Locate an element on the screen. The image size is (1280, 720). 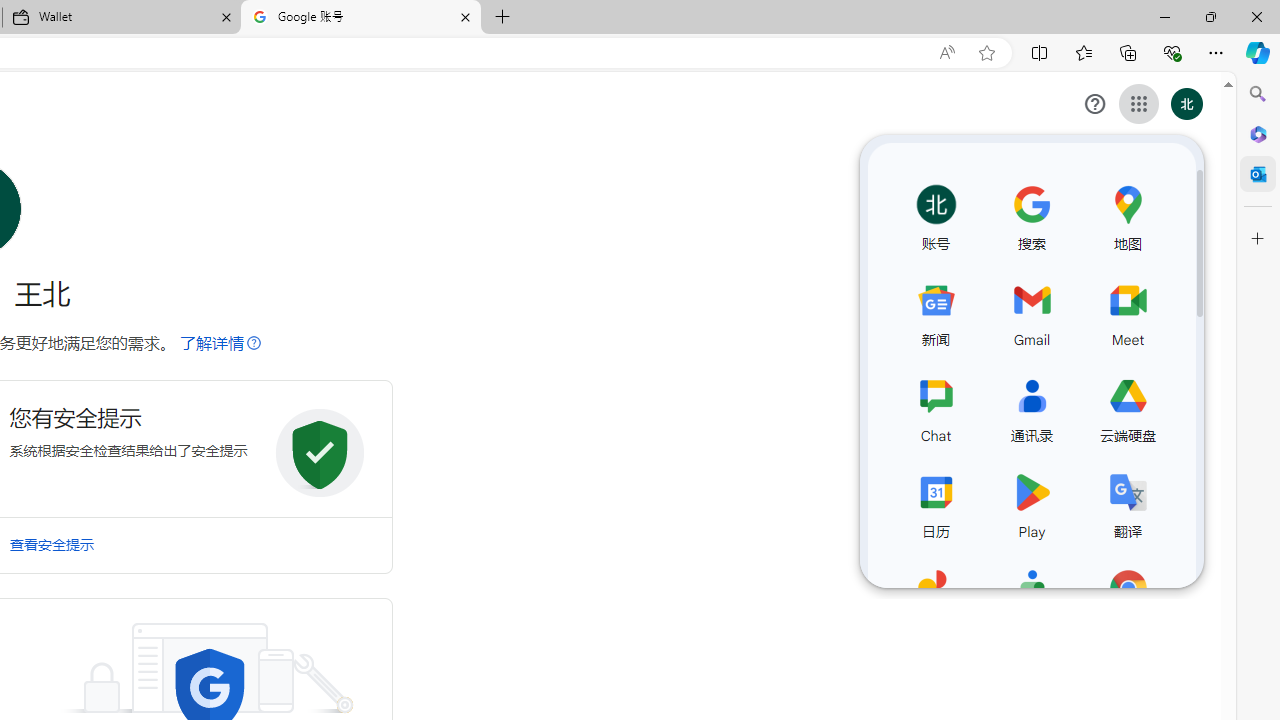
Chrome is located at coordinates (1128, 598).